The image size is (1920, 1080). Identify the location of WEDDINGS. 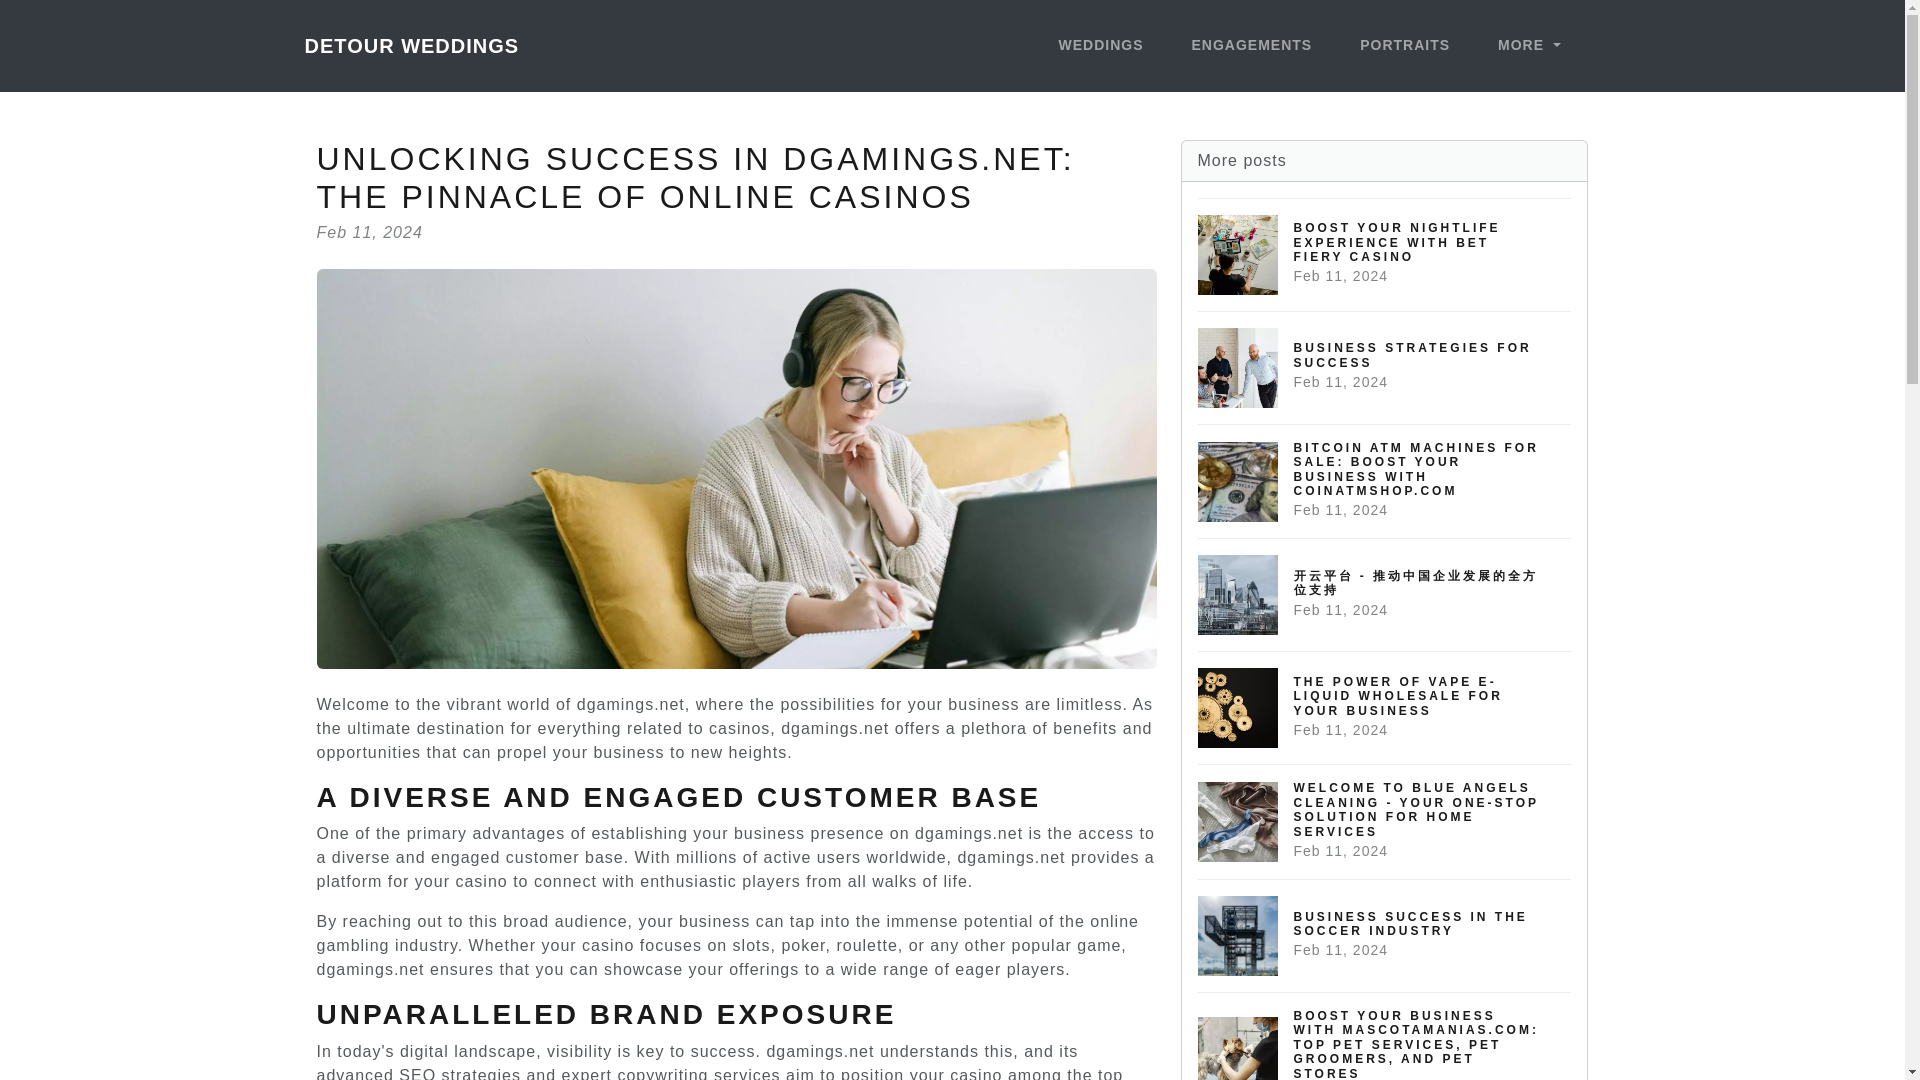
(410, 45).